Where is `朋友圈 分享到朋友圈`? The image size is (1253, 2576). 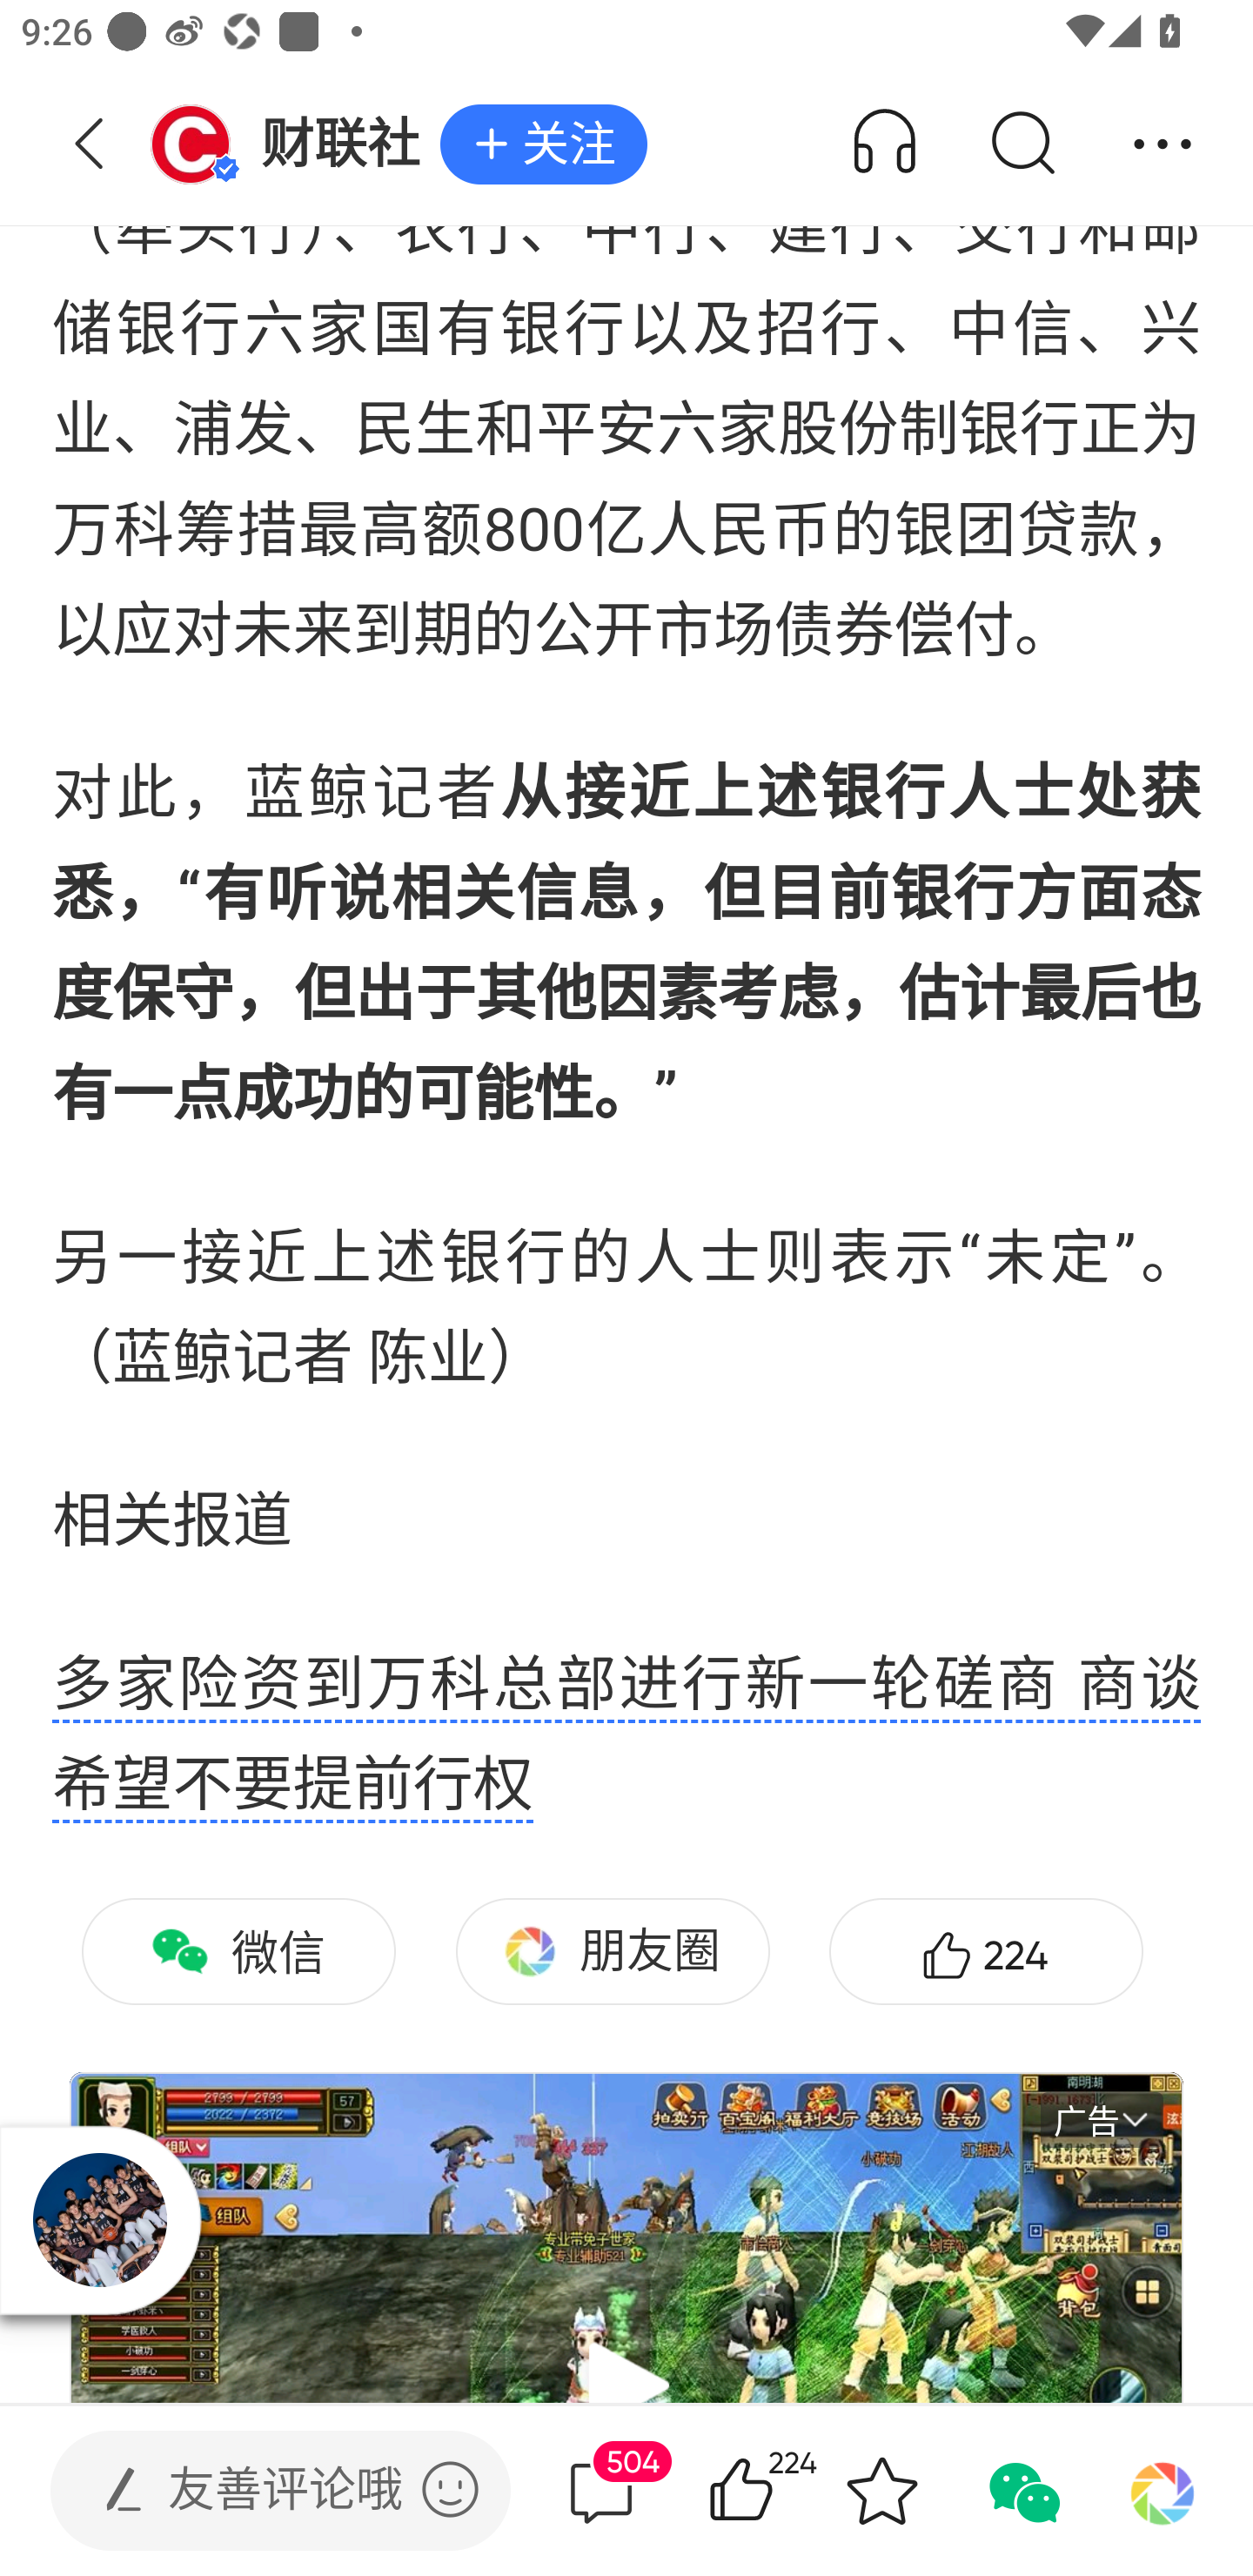 朋友圈 分享到朋友圈 is located at coordinates (613, 1951).